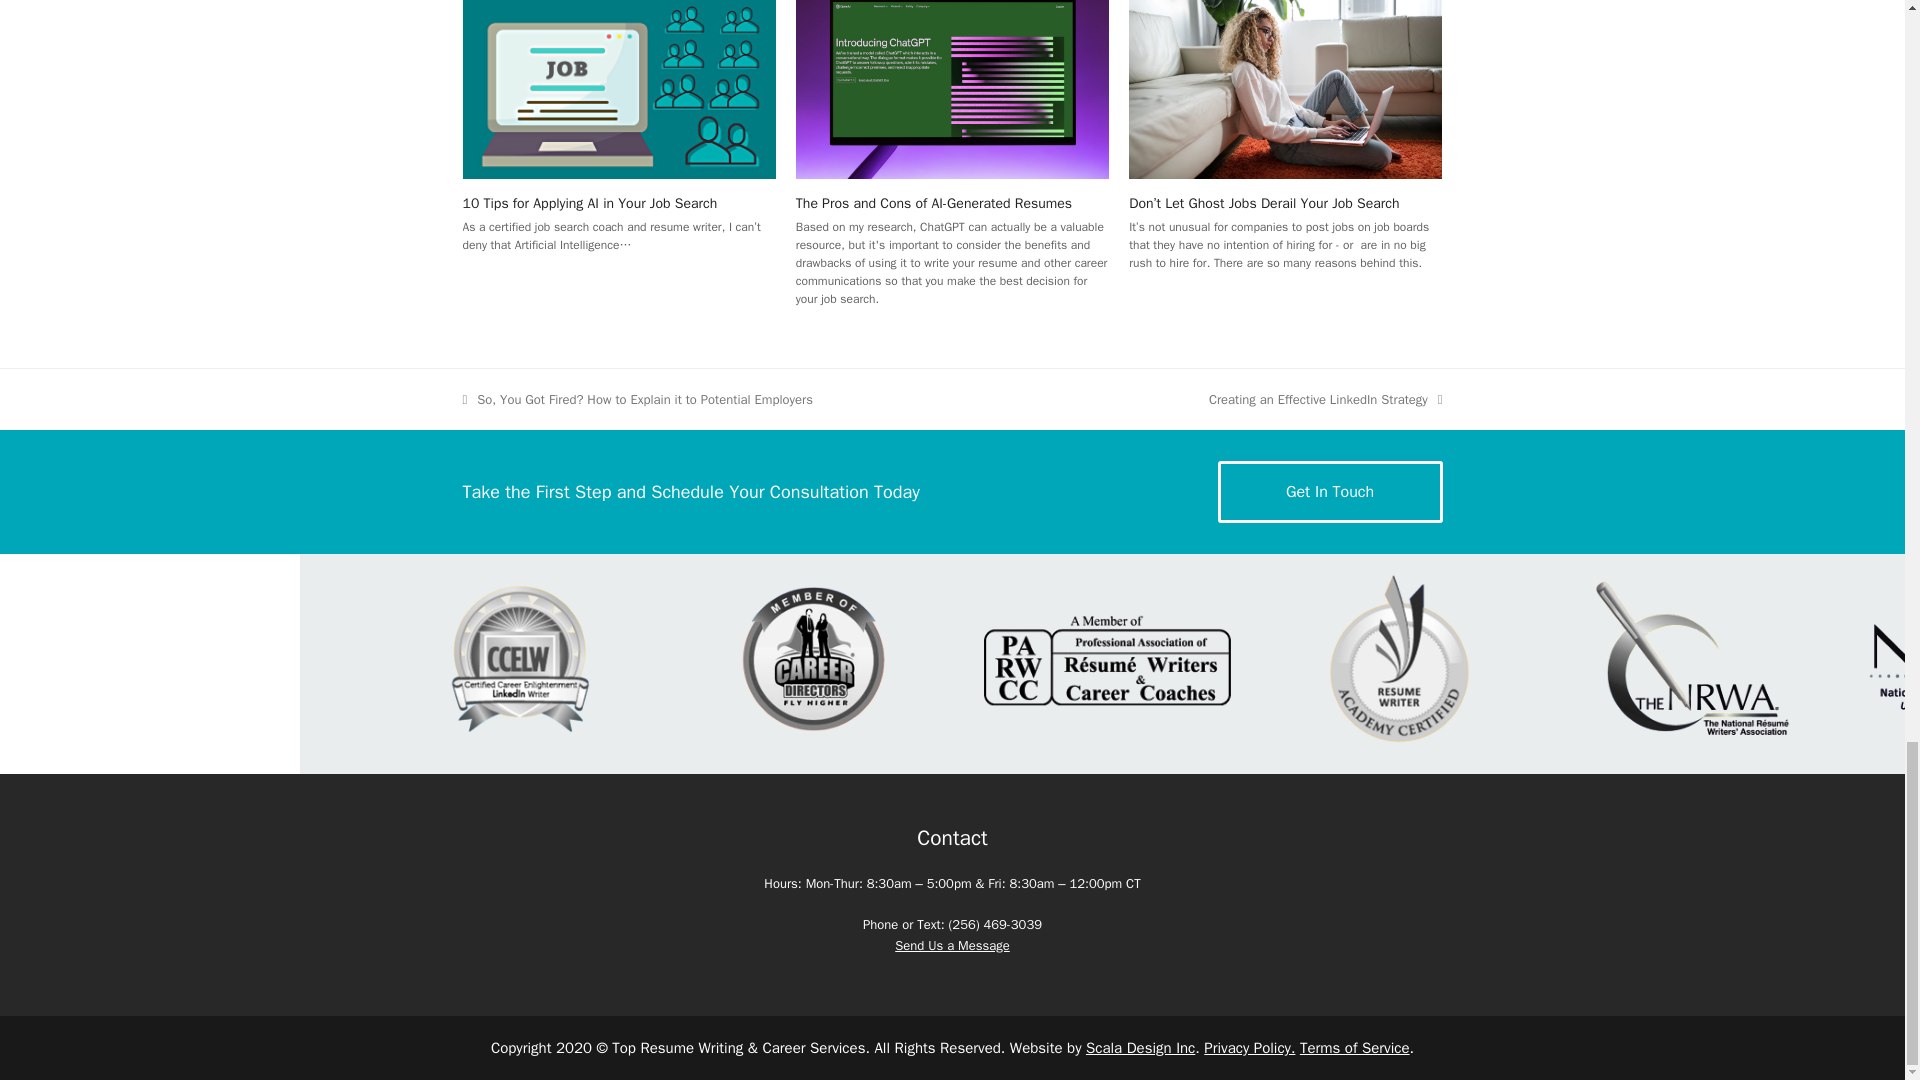  Describe the element at coordinates (618, 73) in the screenshot. I see `Get In Touch` at that location.